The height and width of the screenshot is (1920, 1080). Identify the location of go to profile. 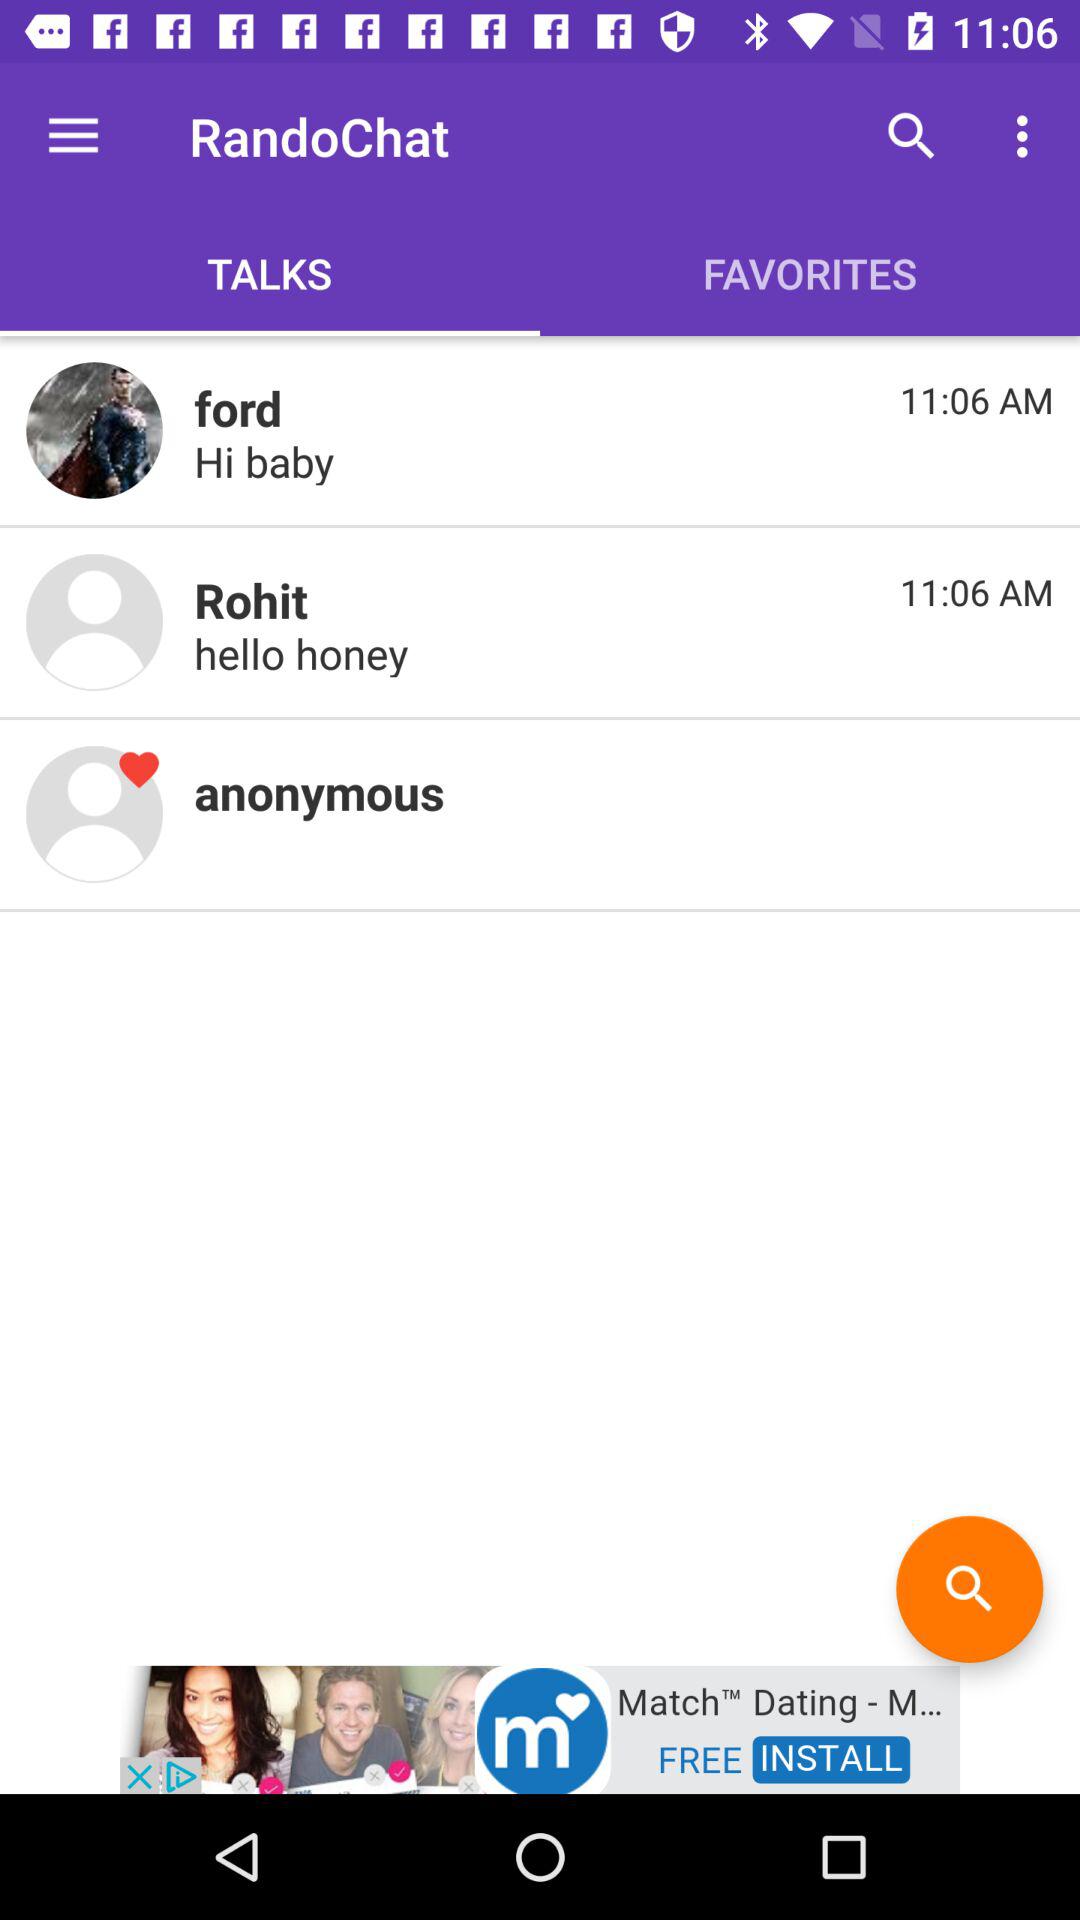
(94, 430).